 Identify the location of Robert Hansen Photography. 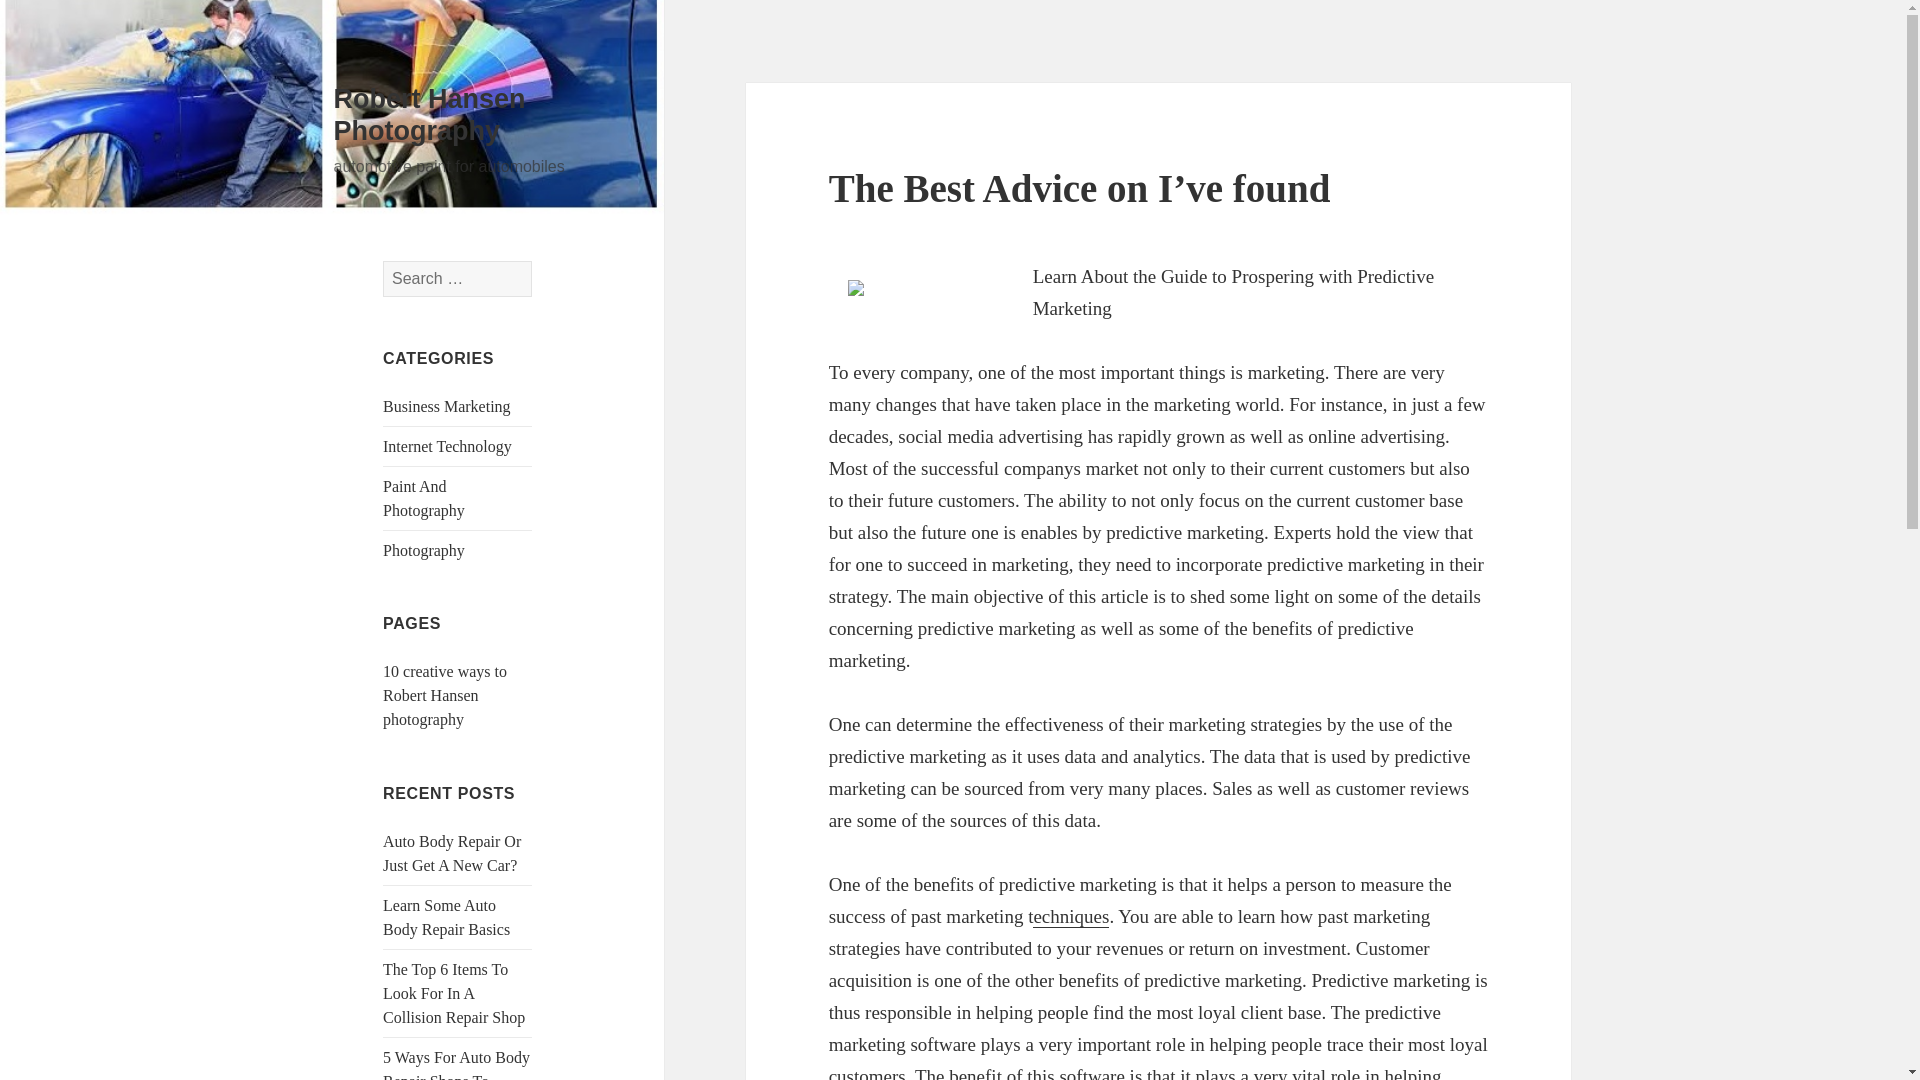
(430, 114).